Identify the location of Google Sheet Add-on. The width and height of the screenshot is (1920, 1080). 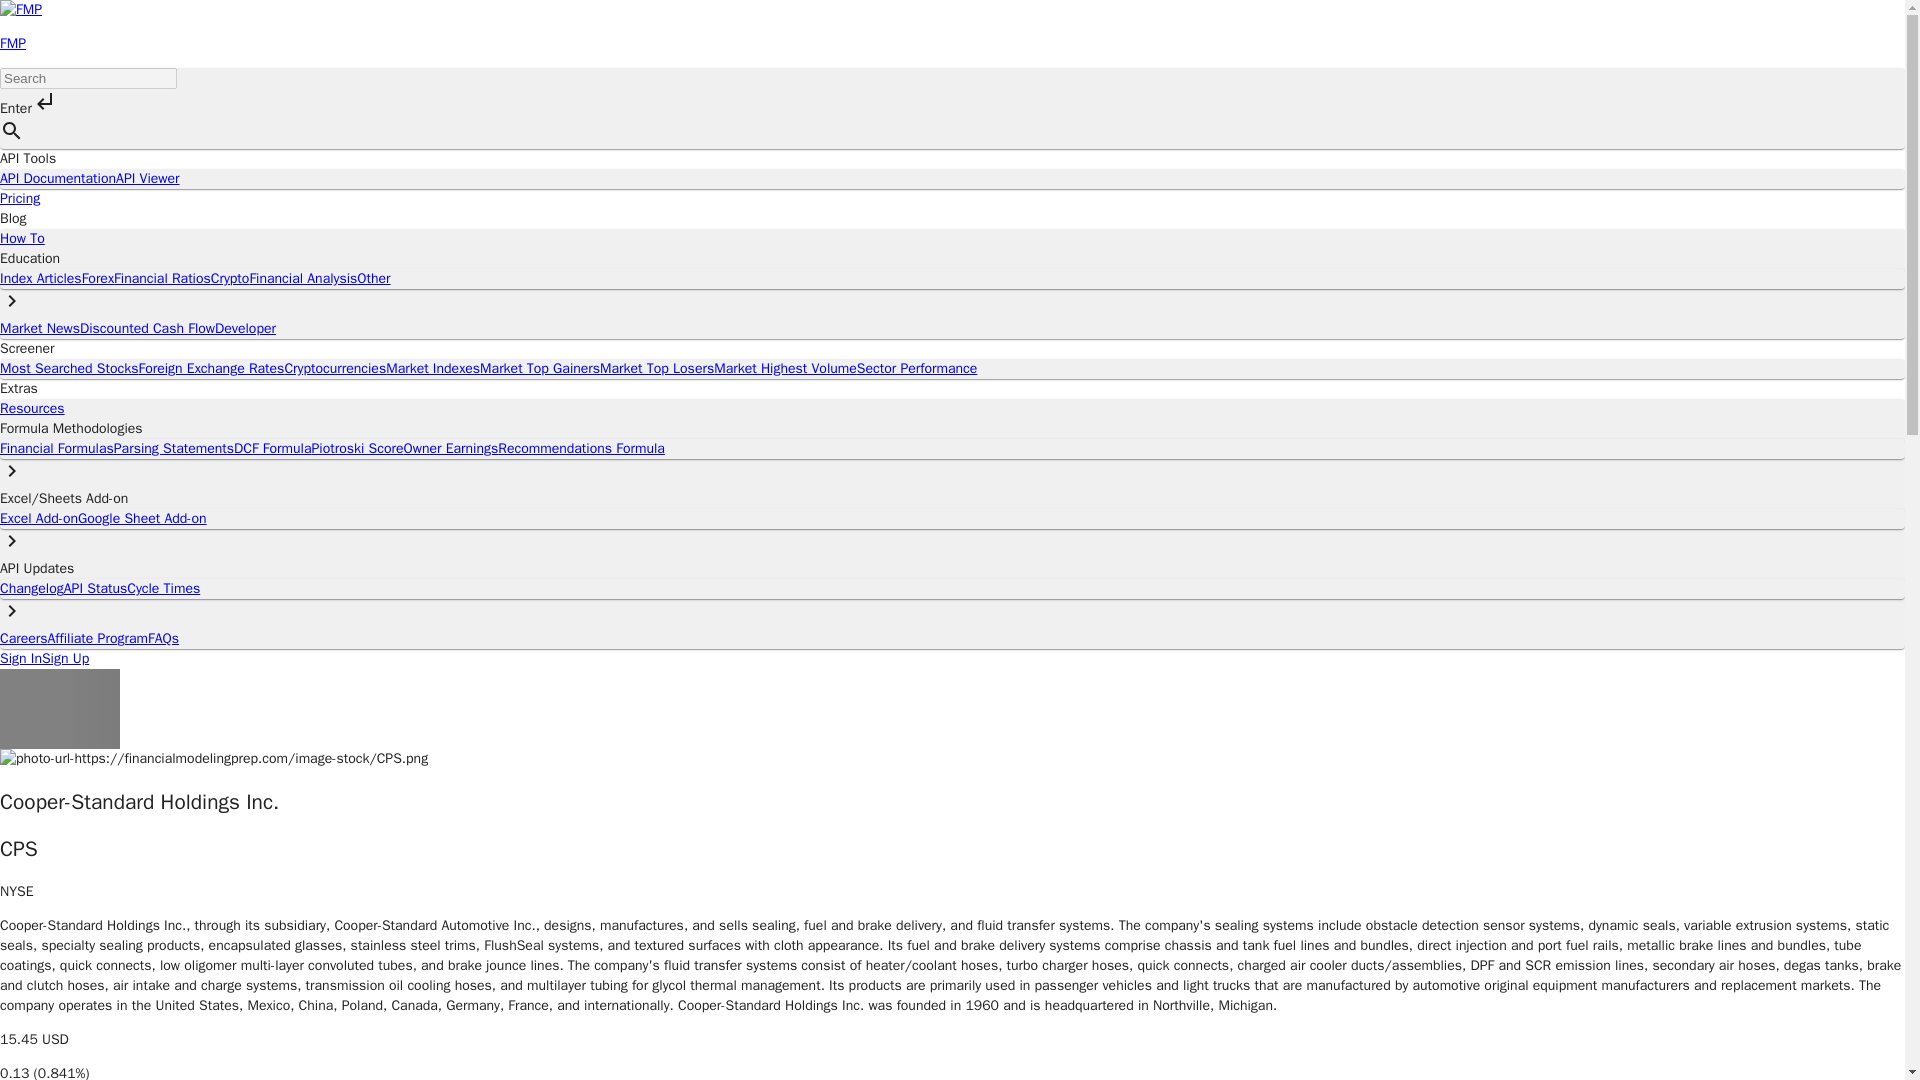
(142, 518).